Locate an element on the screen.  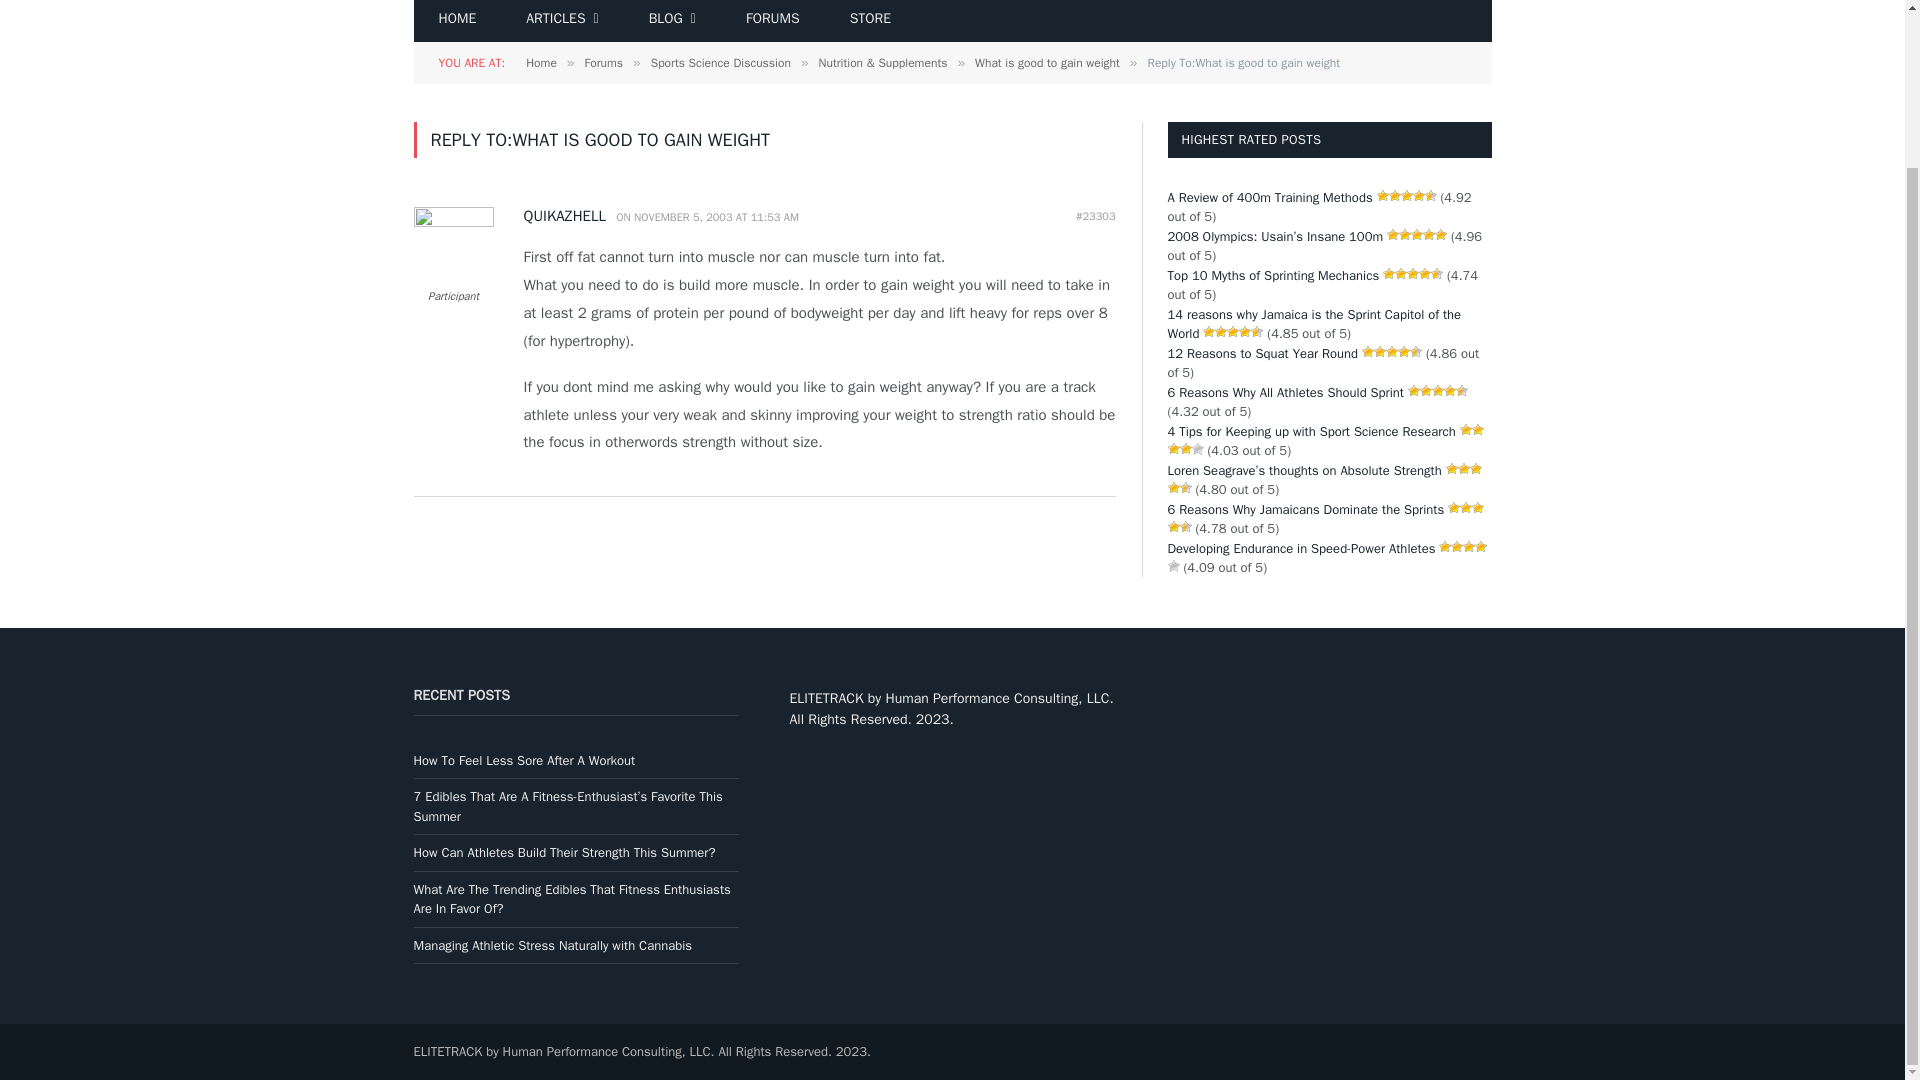
79 votes, average: 4.92 out of 5 is located at coordinates (1407, 196).